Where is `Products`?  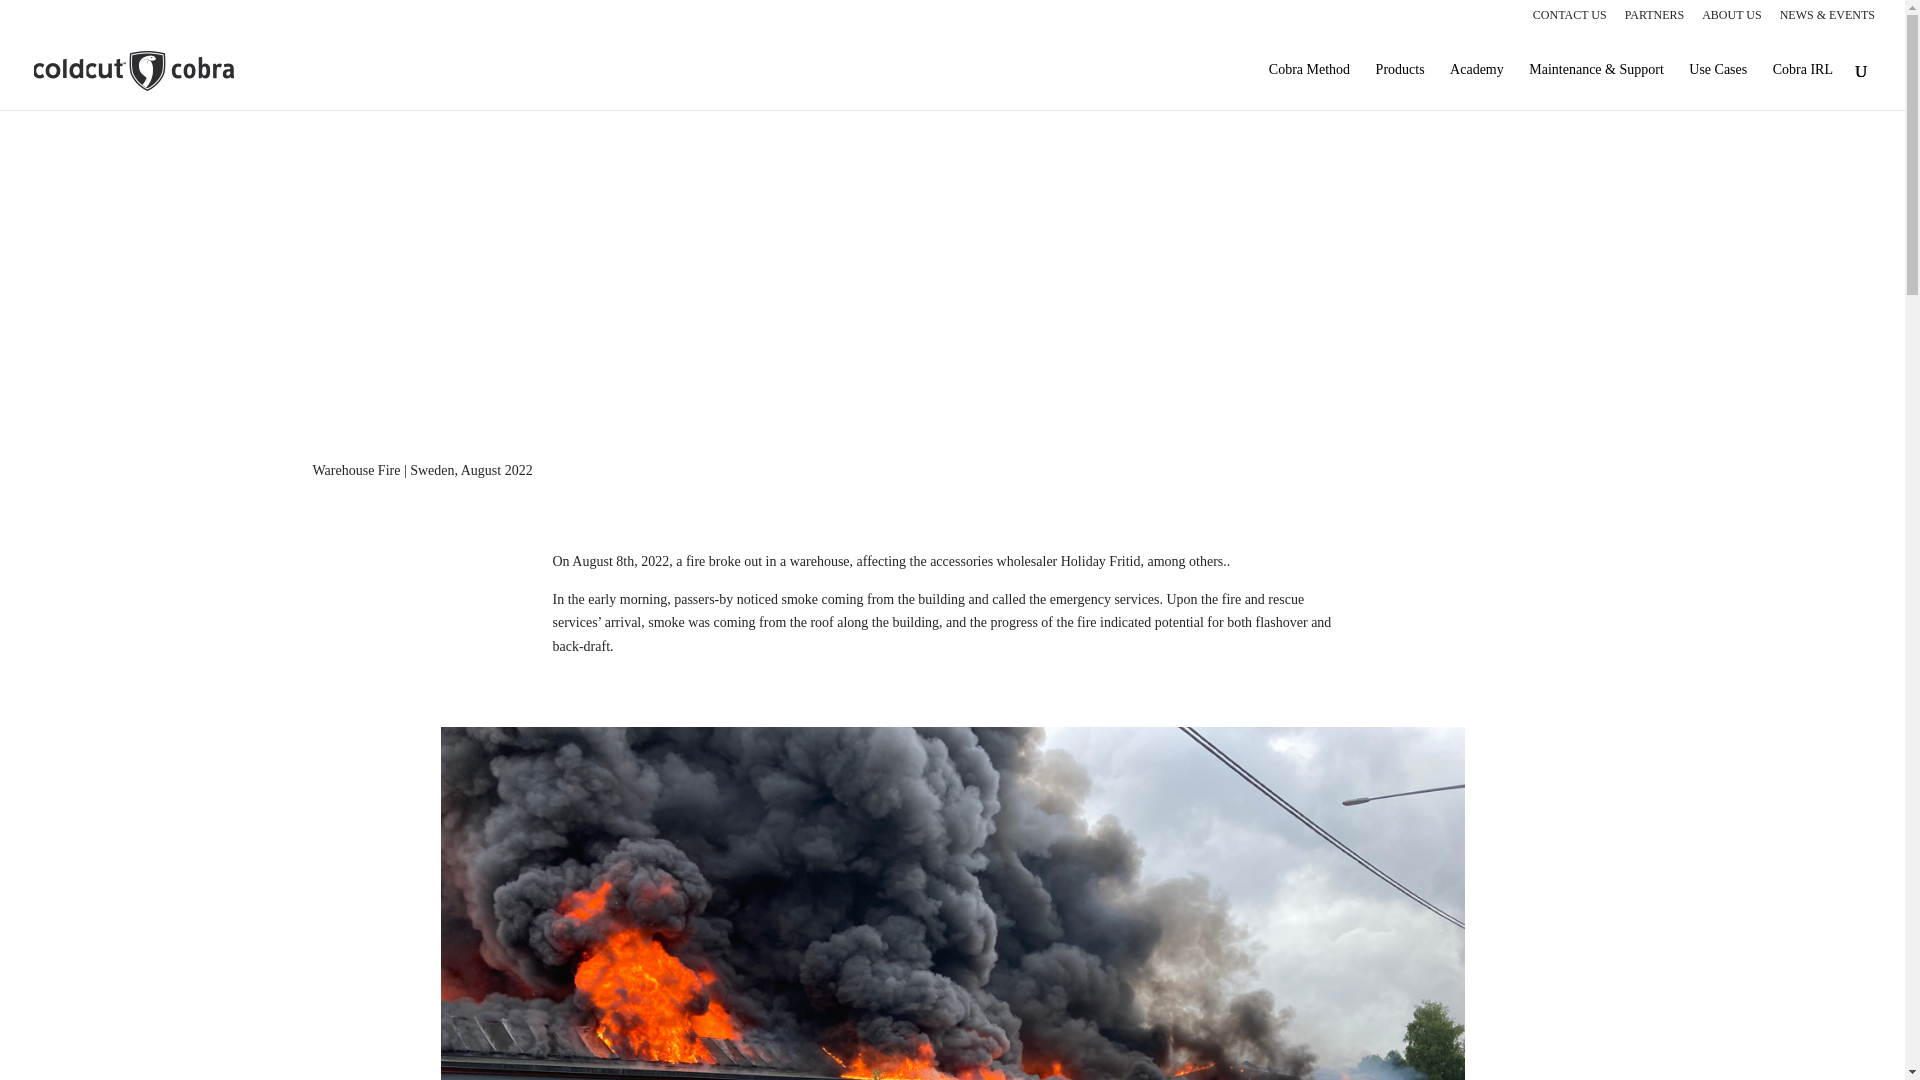
Products is located at coordinates (1400, 86).